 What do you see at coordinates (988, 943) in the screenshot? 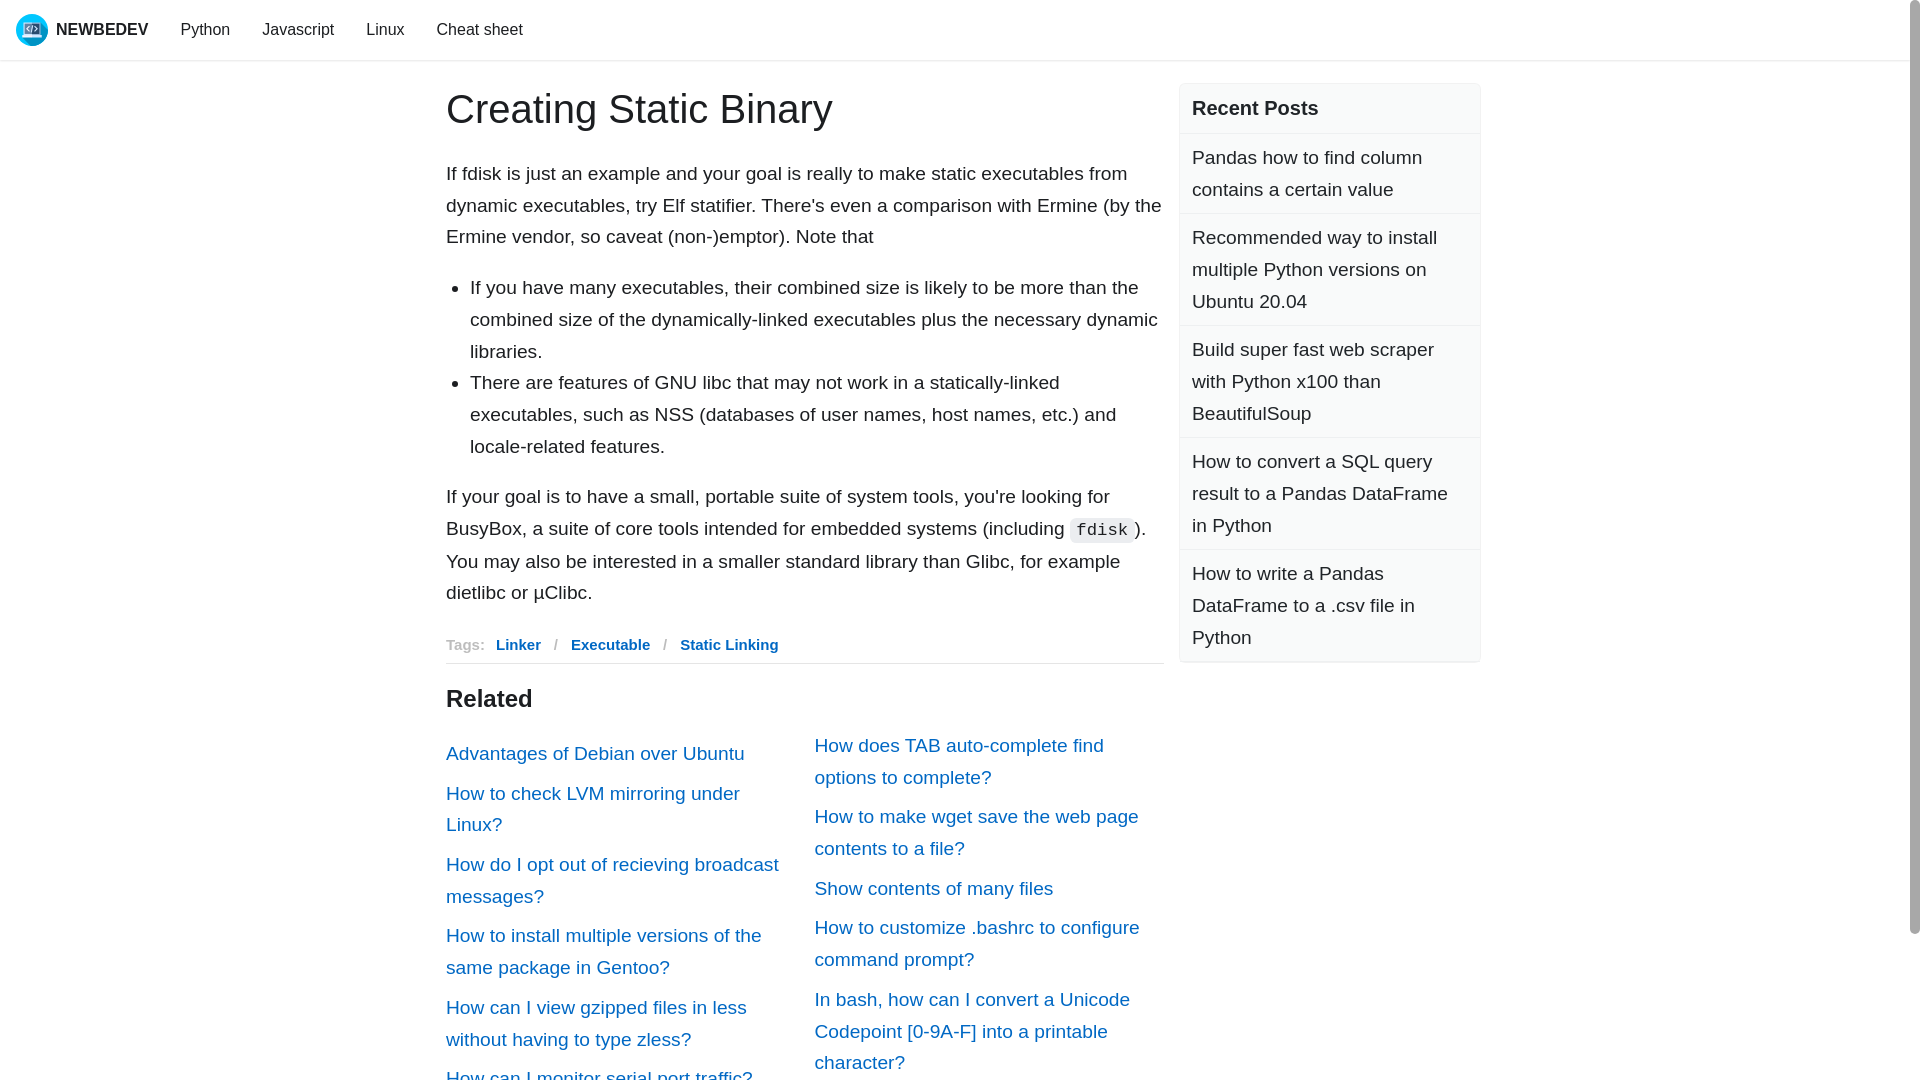
I see `How to customize .bashrc to configure command prompt?` at bounding box center [988, 943].